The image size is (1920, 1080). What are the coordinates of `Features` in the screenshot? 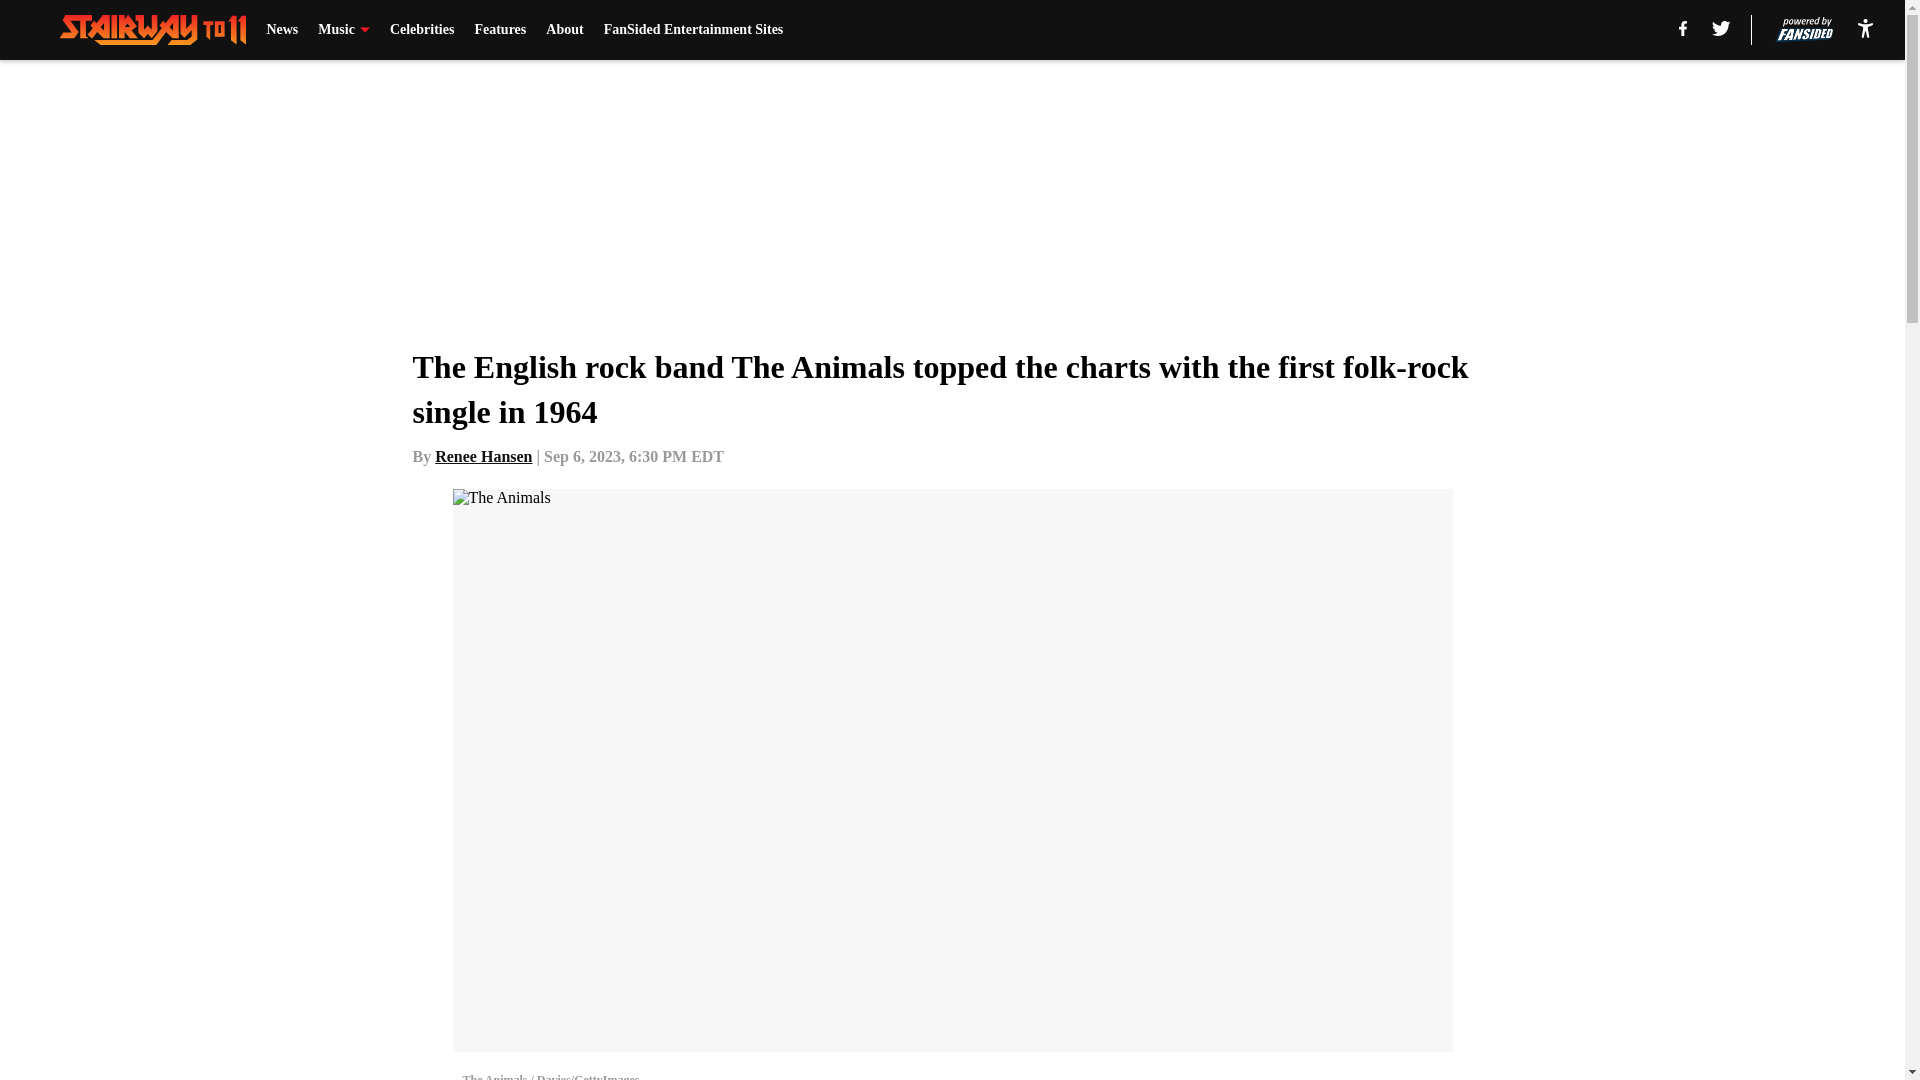 It's located at (500, 30).